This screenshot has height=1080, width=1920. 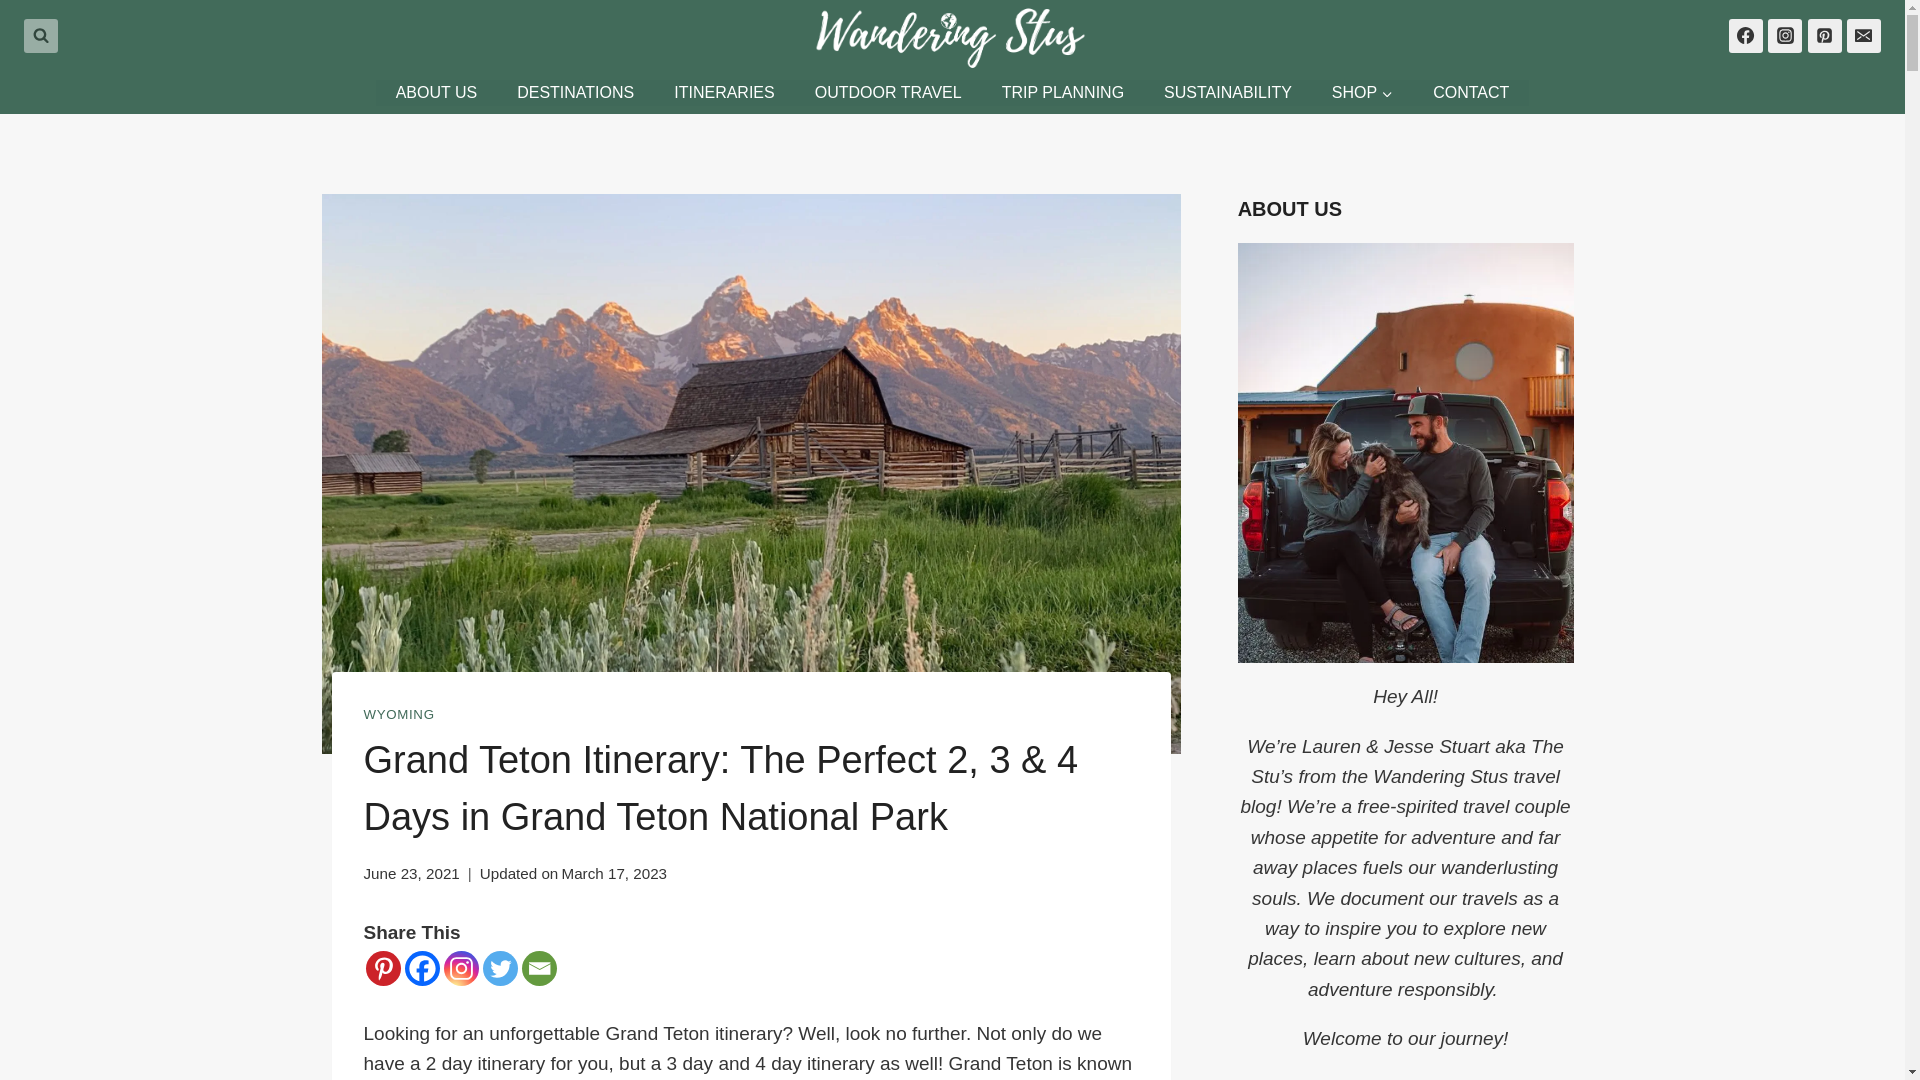 What do you see at coordinates (400, 714) in the screenshot?
I see `WYOMING` at bounding box center [400, 714].